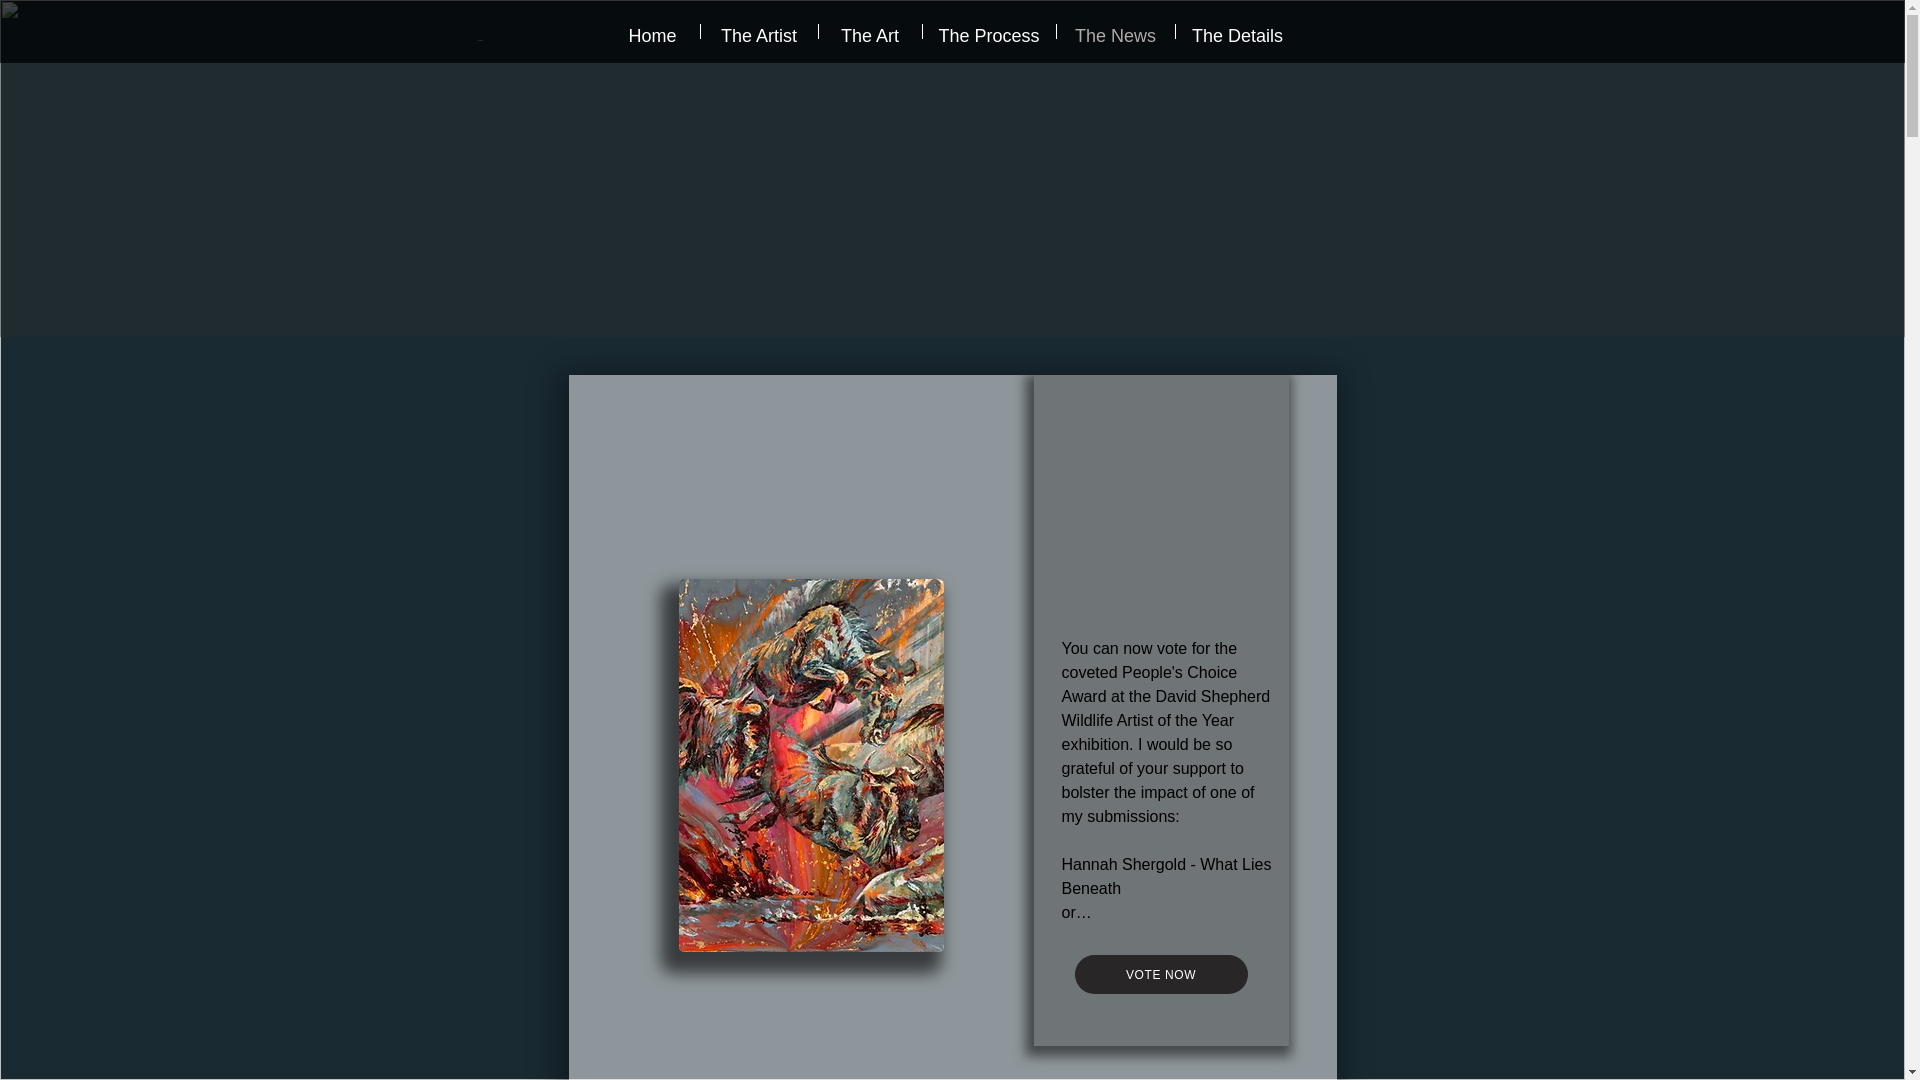 The height and width of the screenshot is (1080, 1920). I want to click on Home, so click(653, 30).